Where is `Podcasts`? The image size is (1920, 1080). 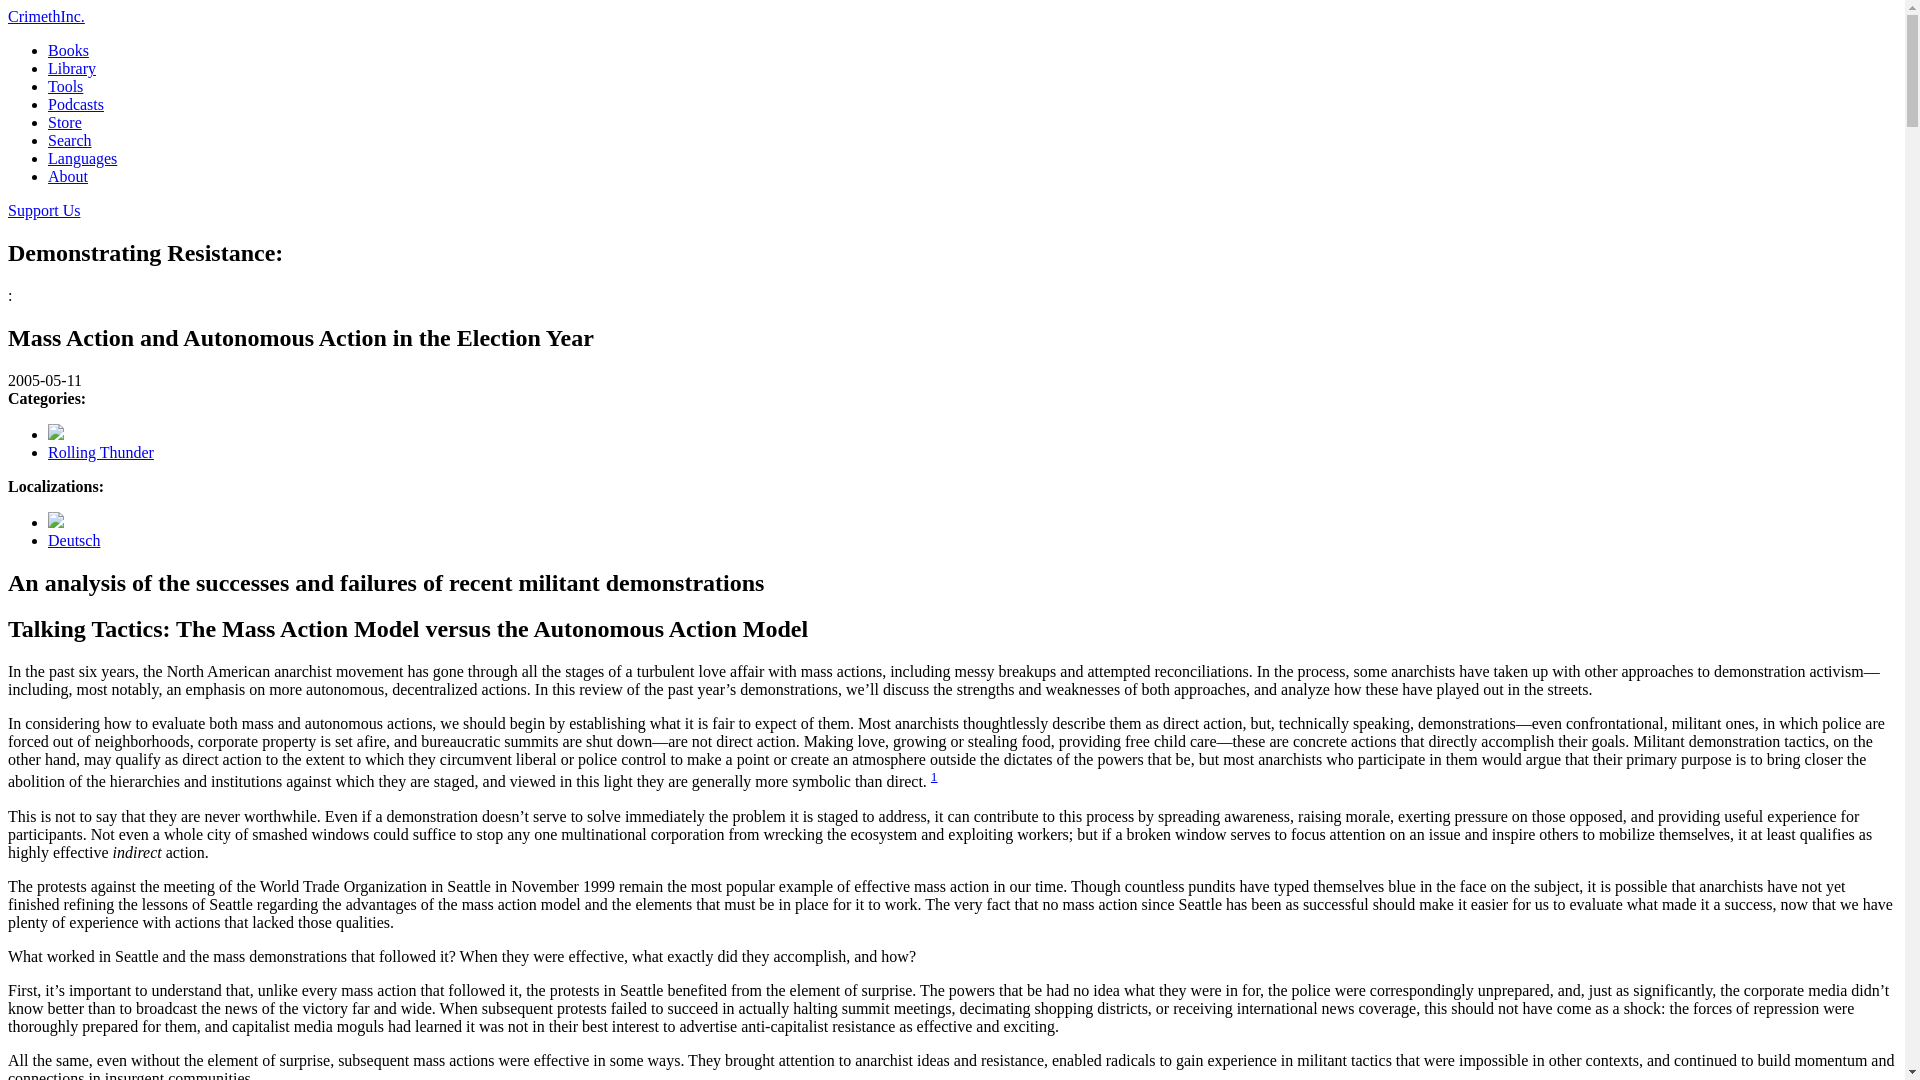
Podcasts is located at coordinates (76, 104).